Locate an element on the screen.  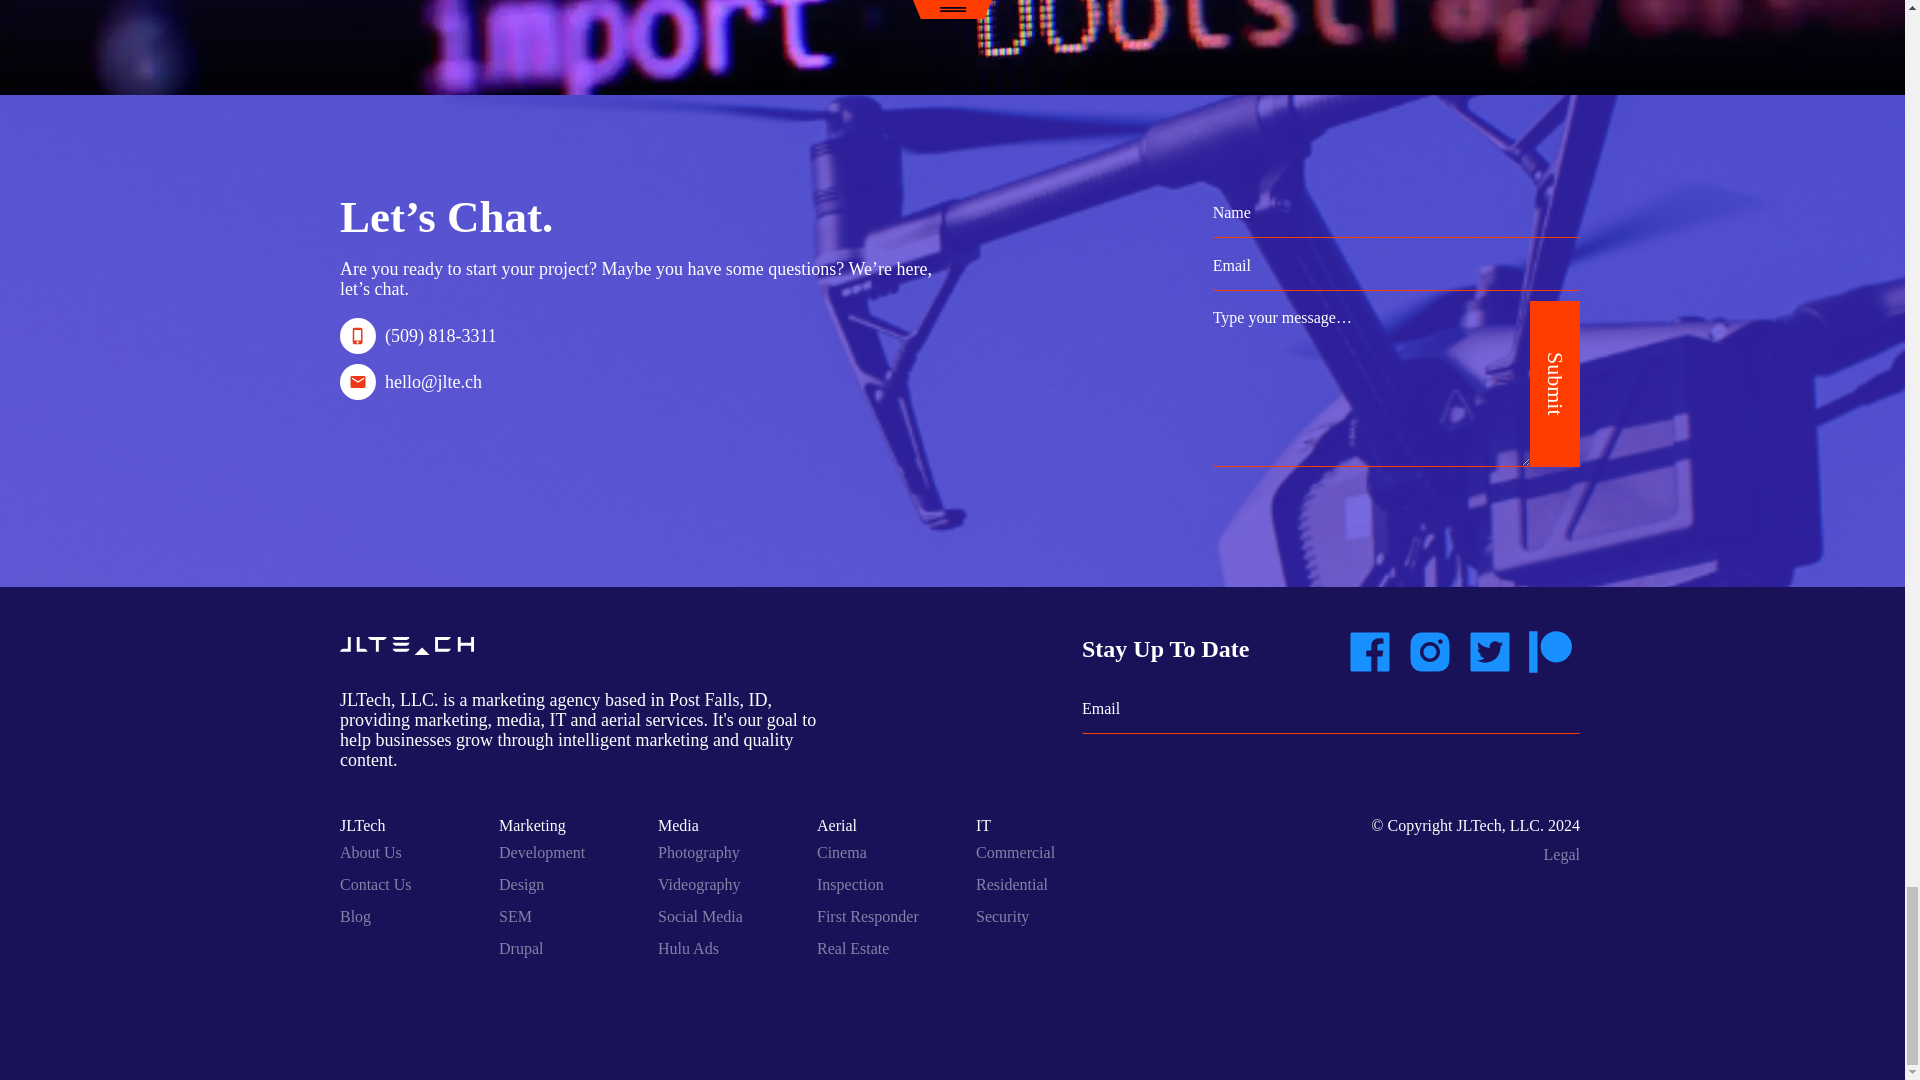
Design is located at coordinates (521, 884).